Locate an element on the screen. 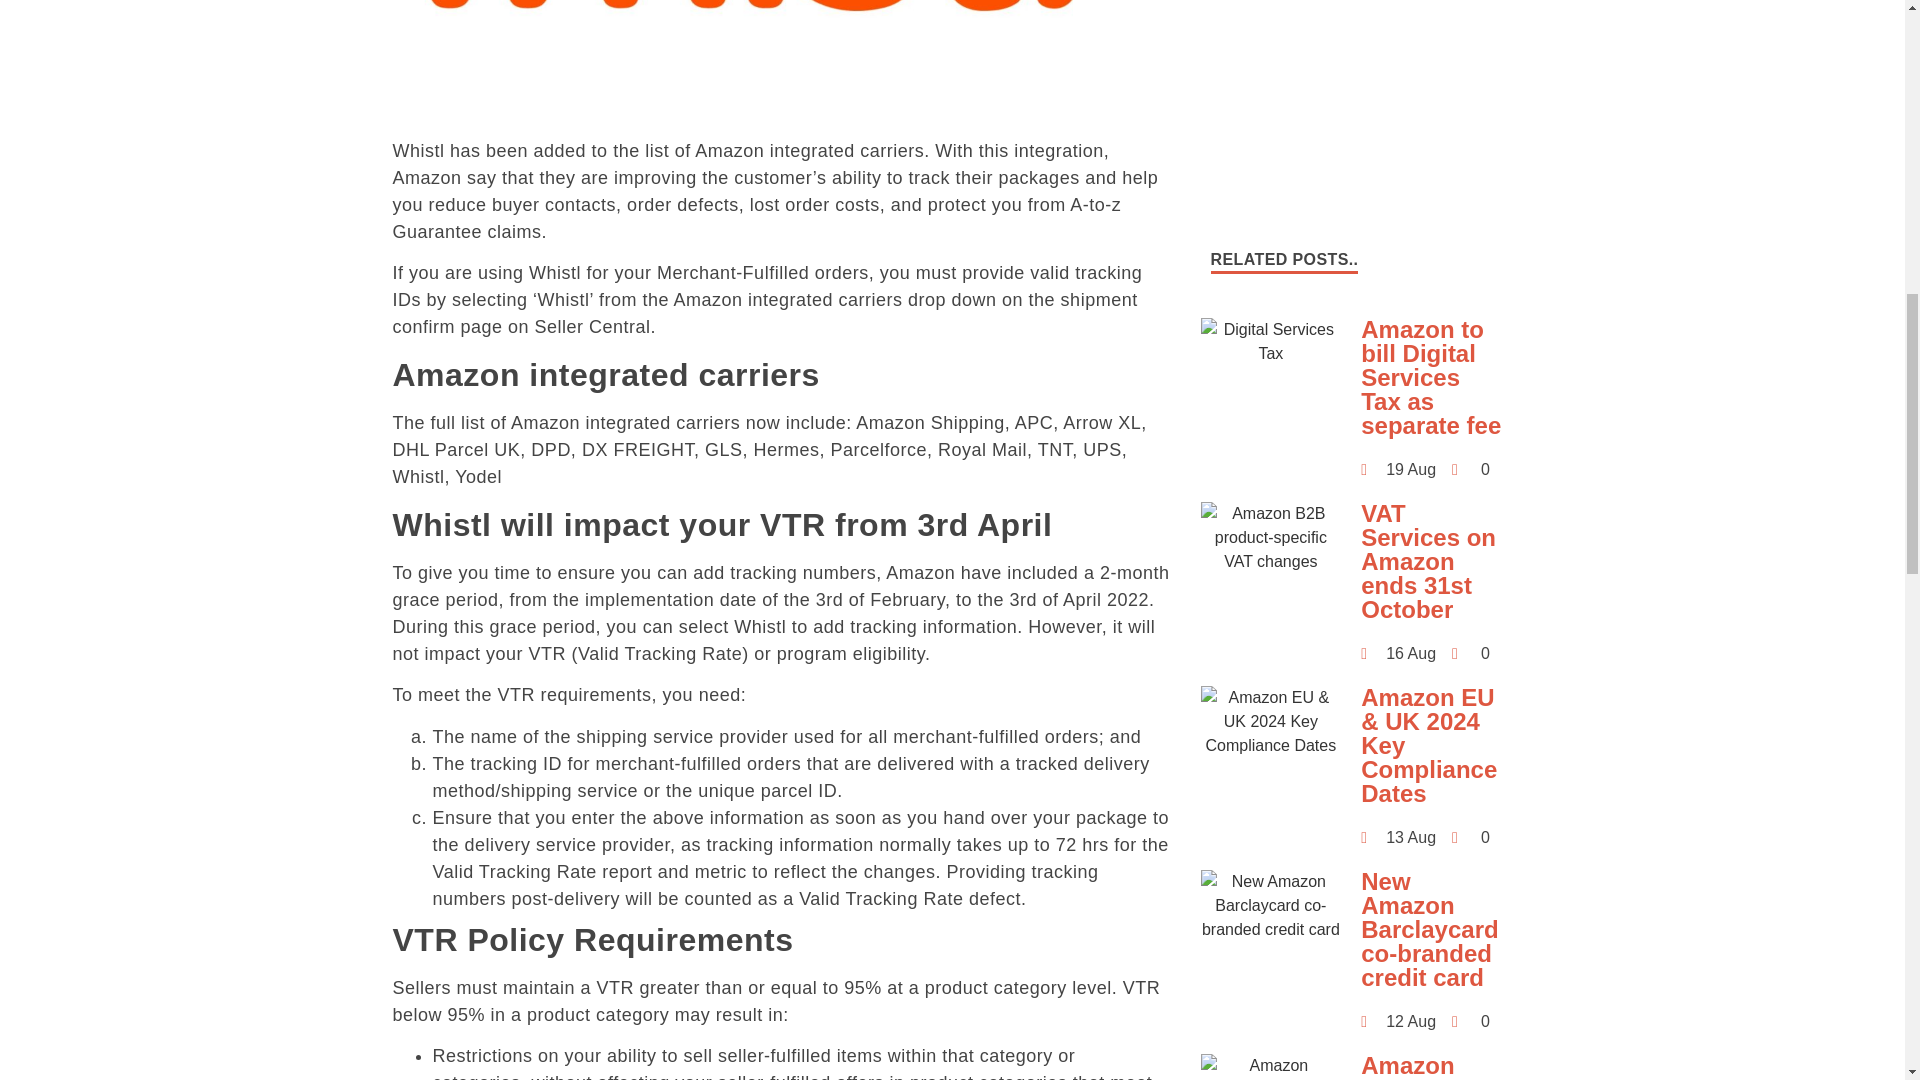  New Amazon Barclaycard co-branded credit card is located at coordinates (1270, 906).